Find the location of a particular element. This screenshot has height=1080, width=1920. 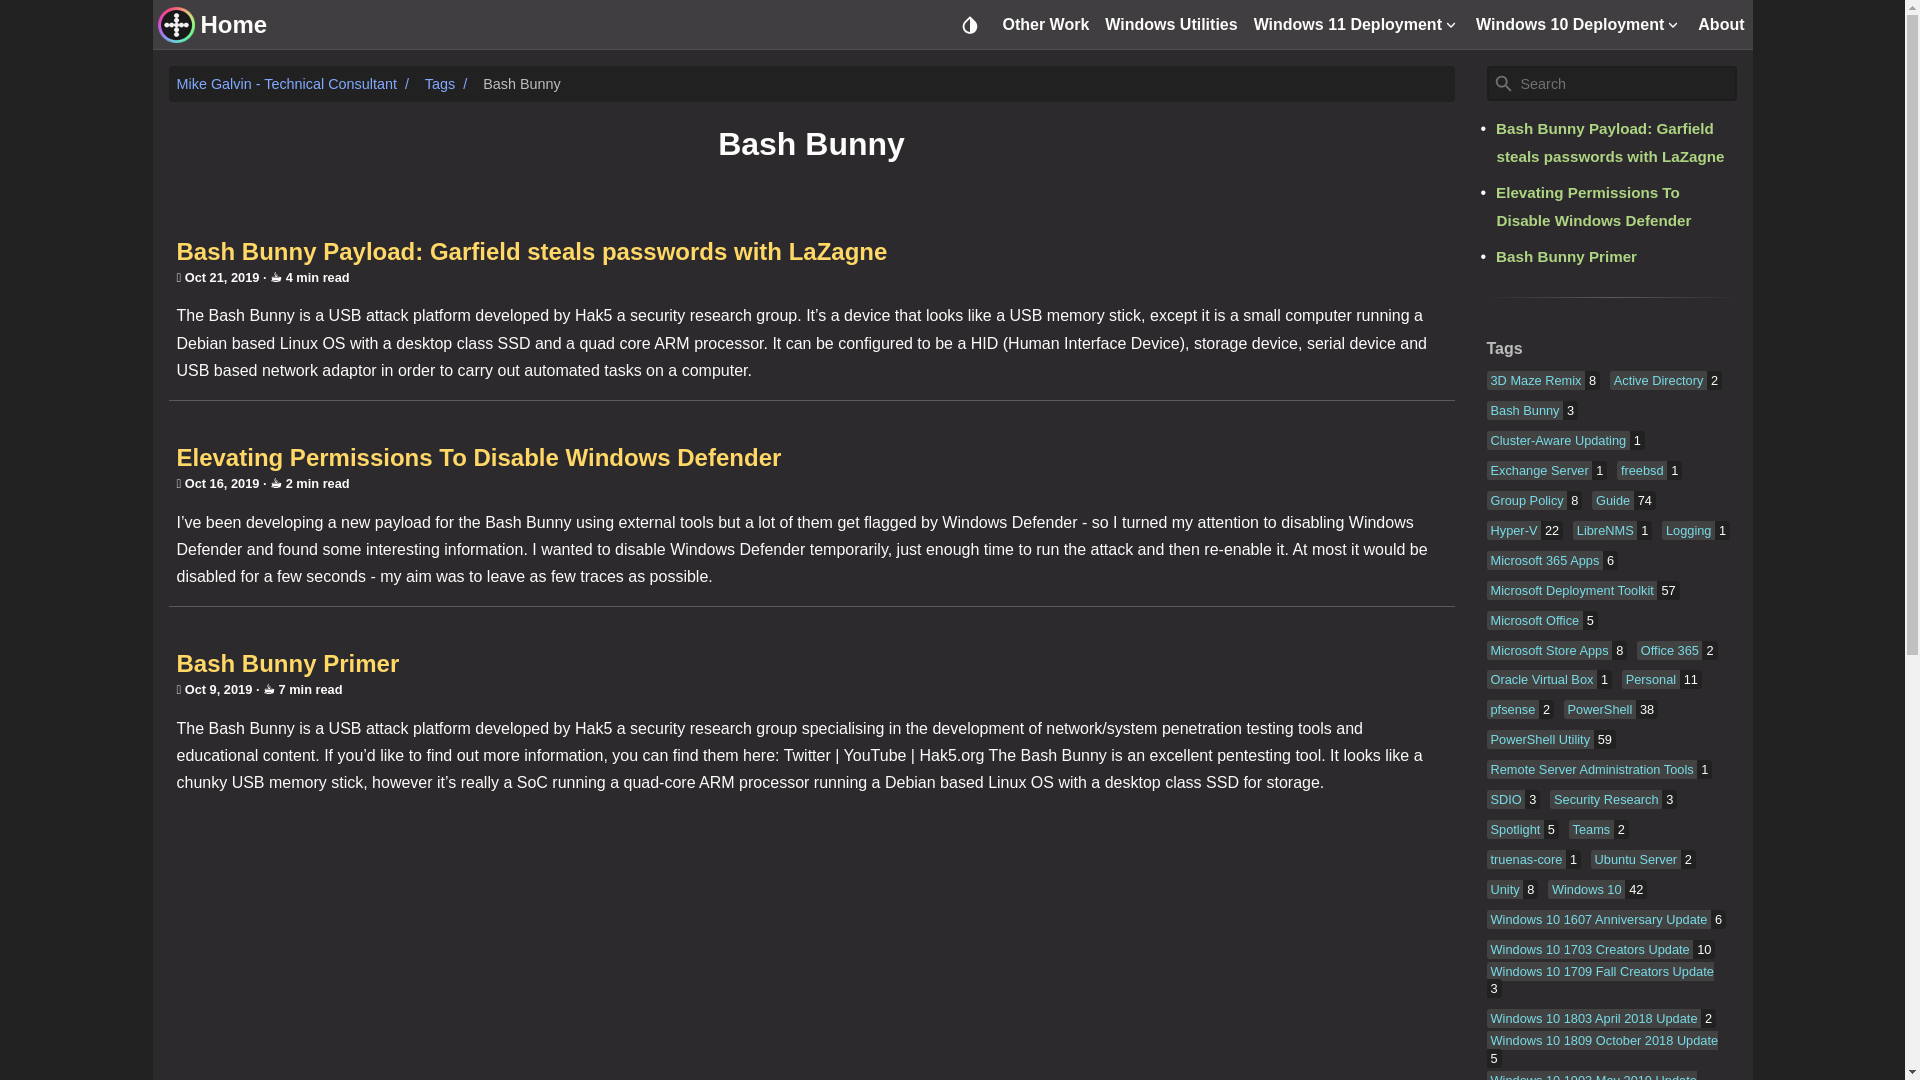

Home is located at coordinates (175, 25).